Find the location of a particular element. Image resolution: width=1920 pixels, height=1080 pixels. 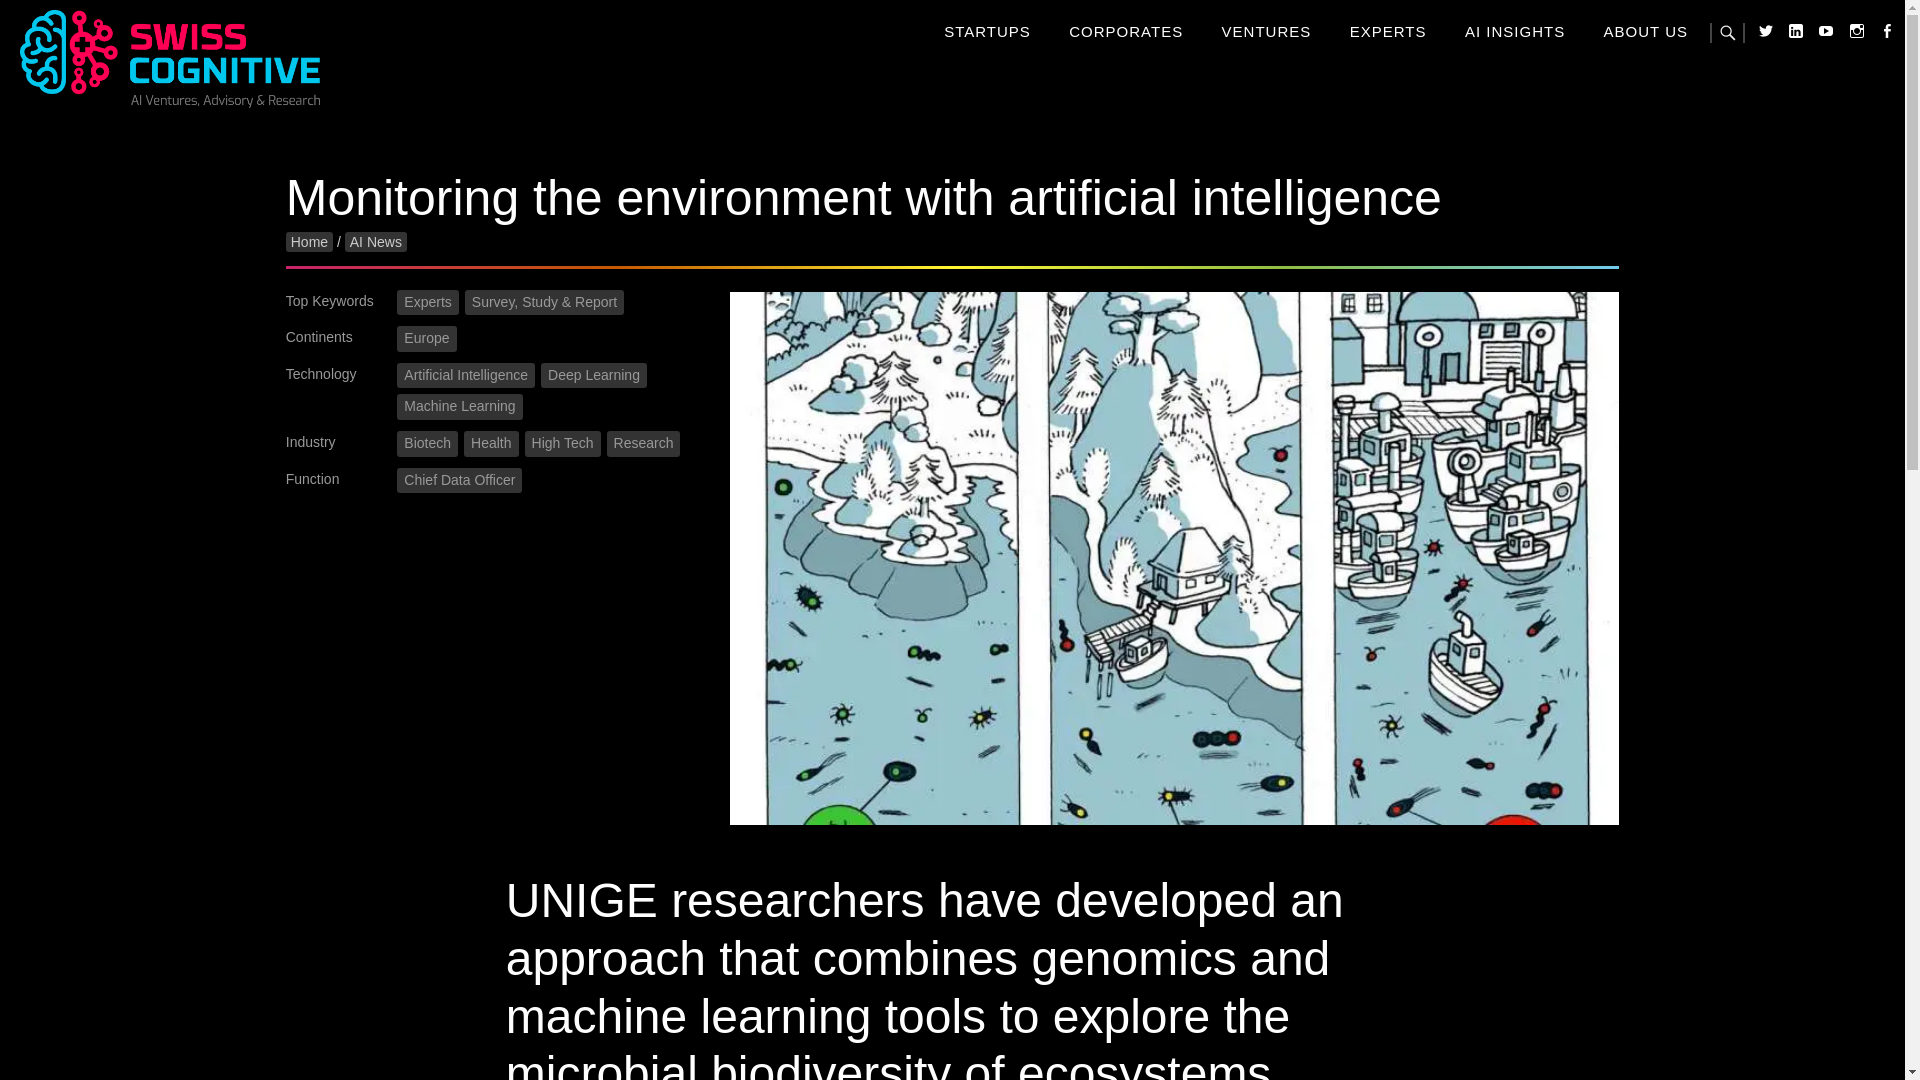

Instagram is located at coordinates (1837, 5).